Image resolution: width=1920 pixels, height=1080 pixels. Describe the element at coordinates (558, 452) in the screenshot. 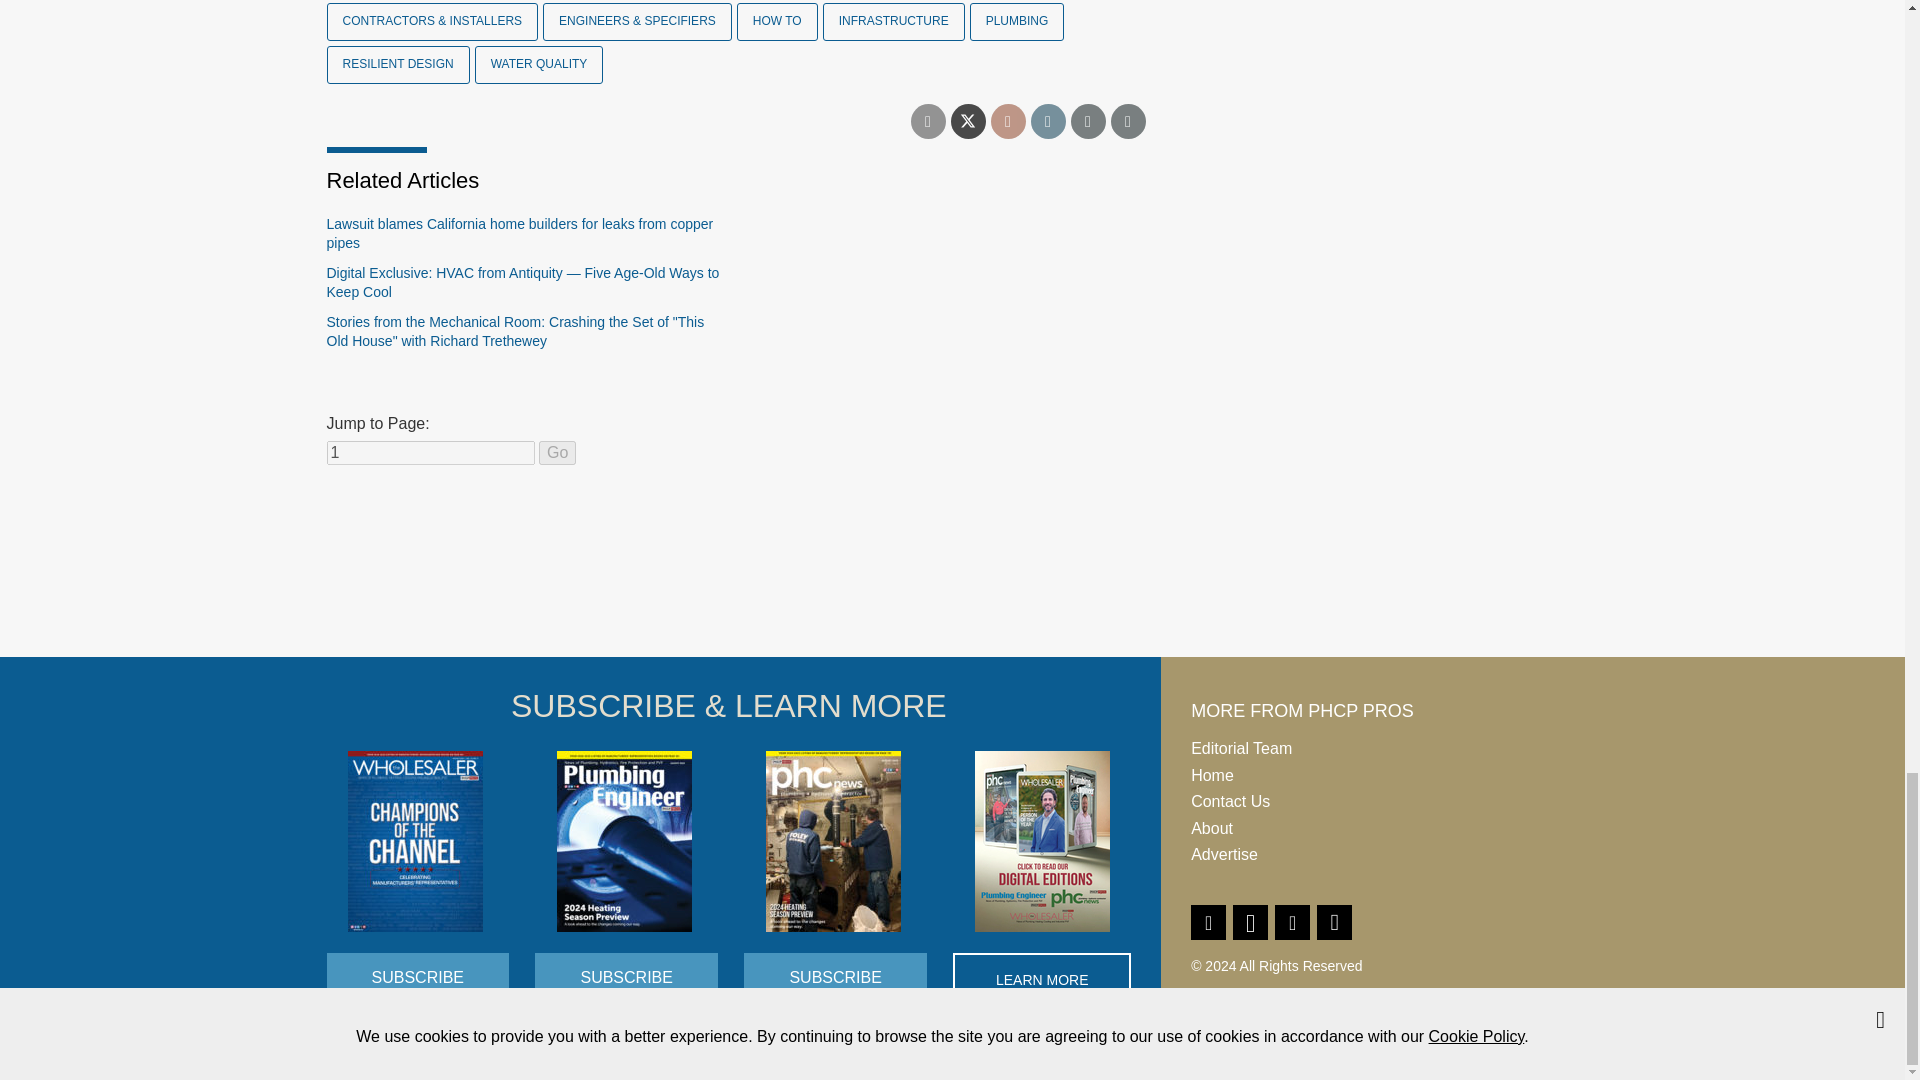

I see `Go` at that location.